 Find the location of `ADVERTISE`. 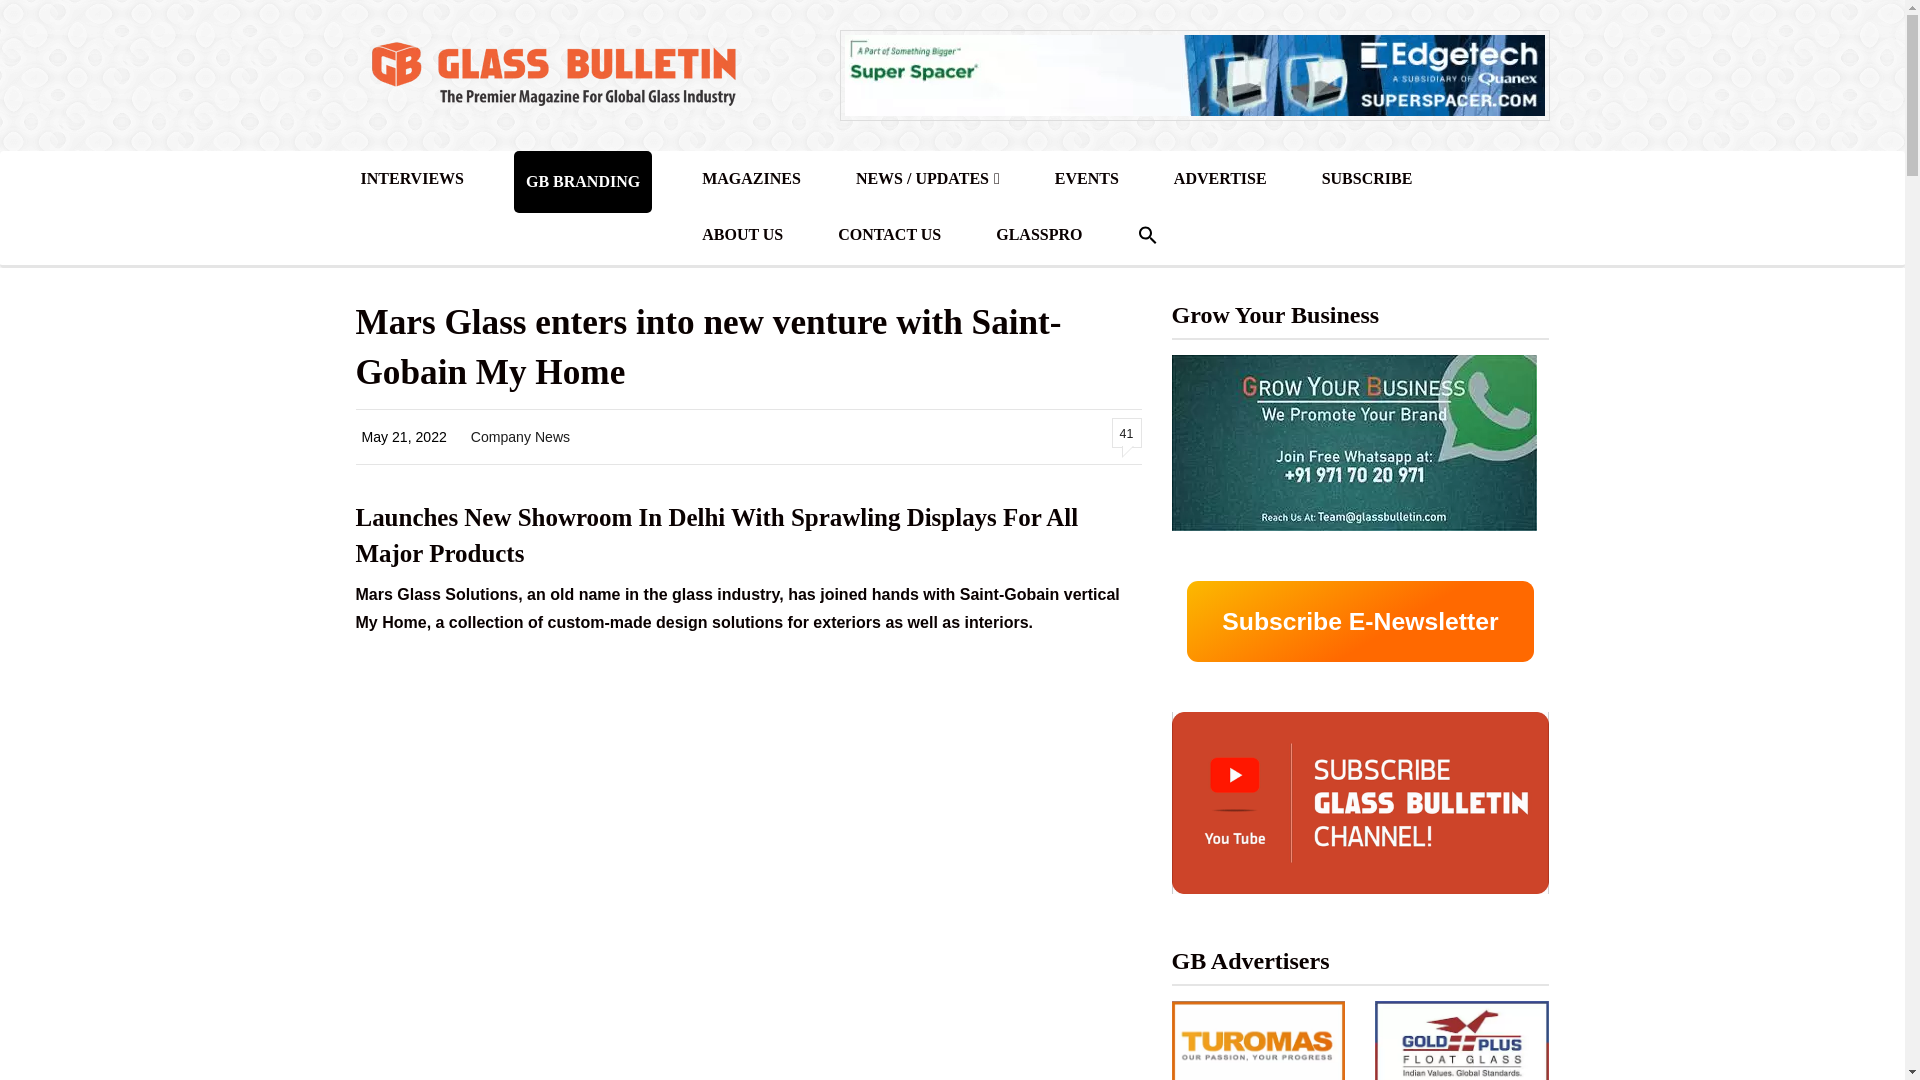

ADVERTISE is located at coordinates (1220, 179).